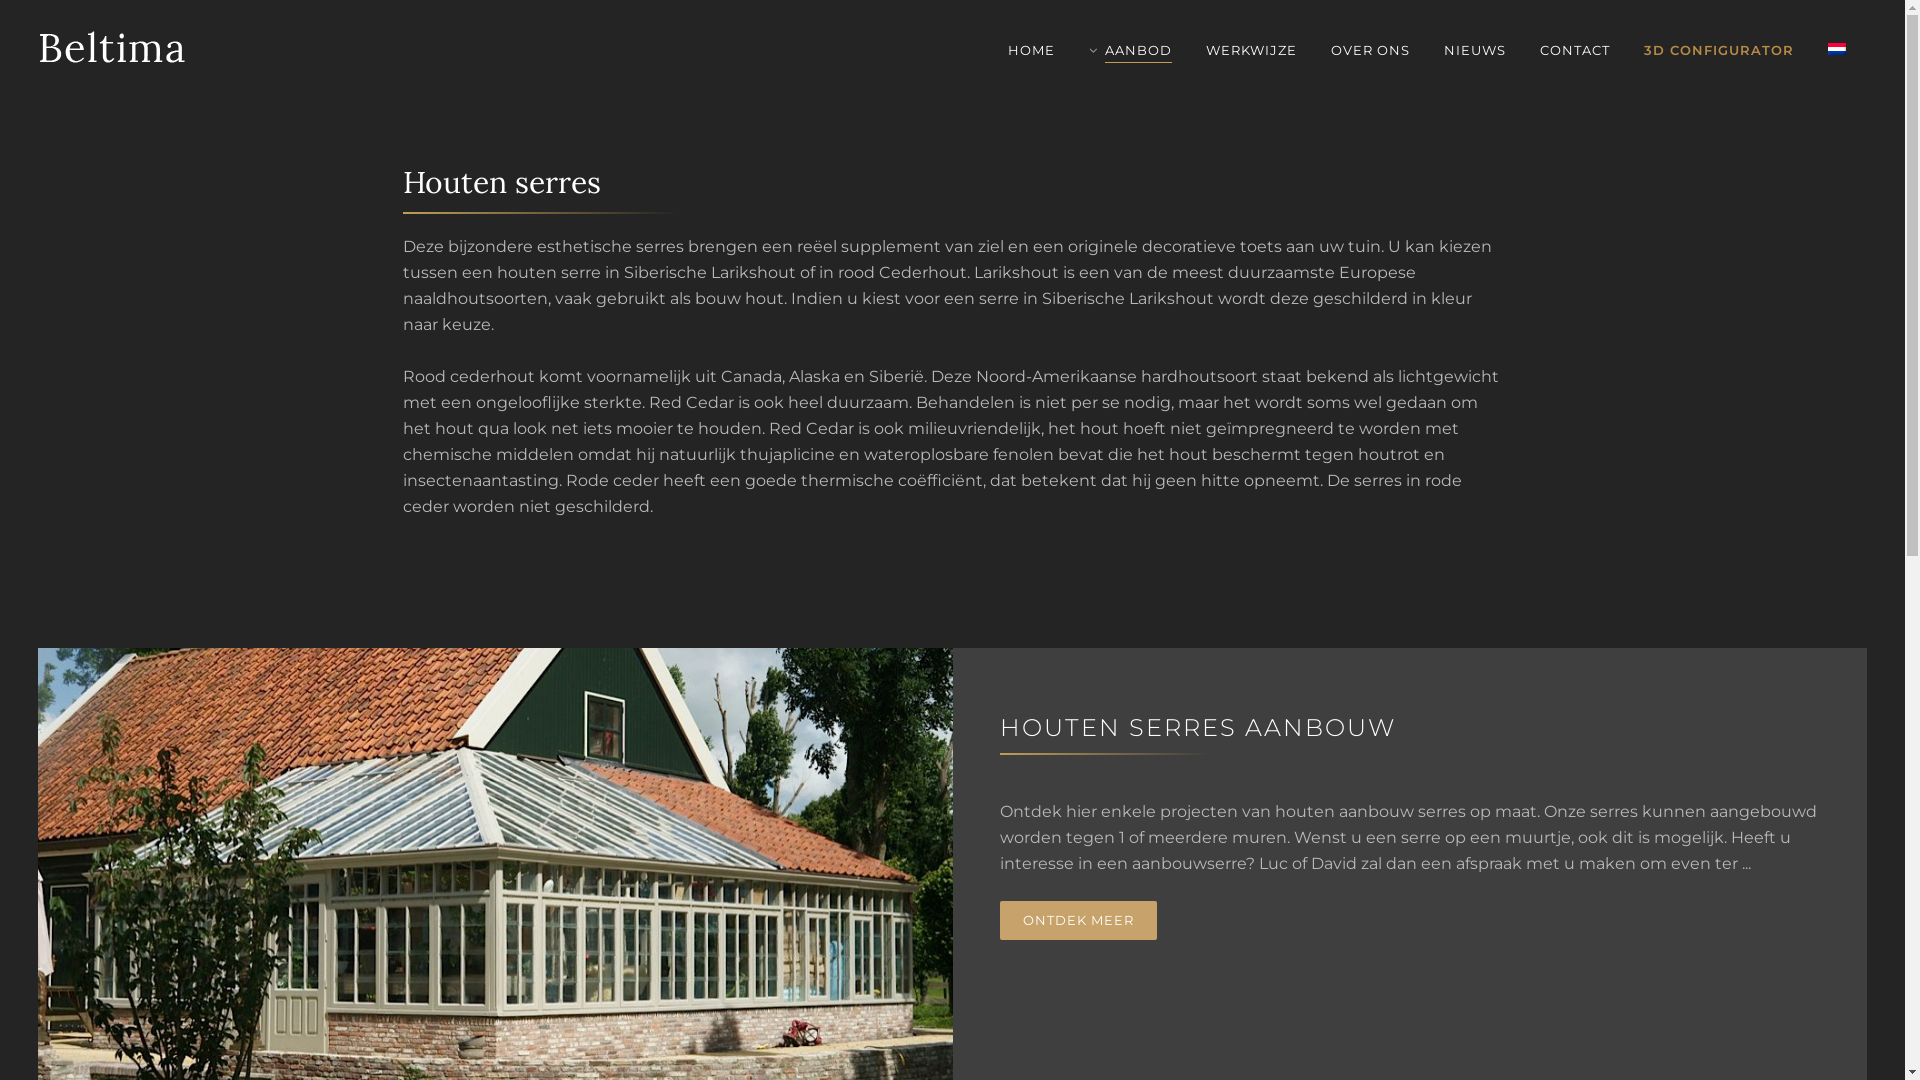  Describe the element at coordinates (1475, 50) in the screenshot. I see `NIEUWS` at that location.